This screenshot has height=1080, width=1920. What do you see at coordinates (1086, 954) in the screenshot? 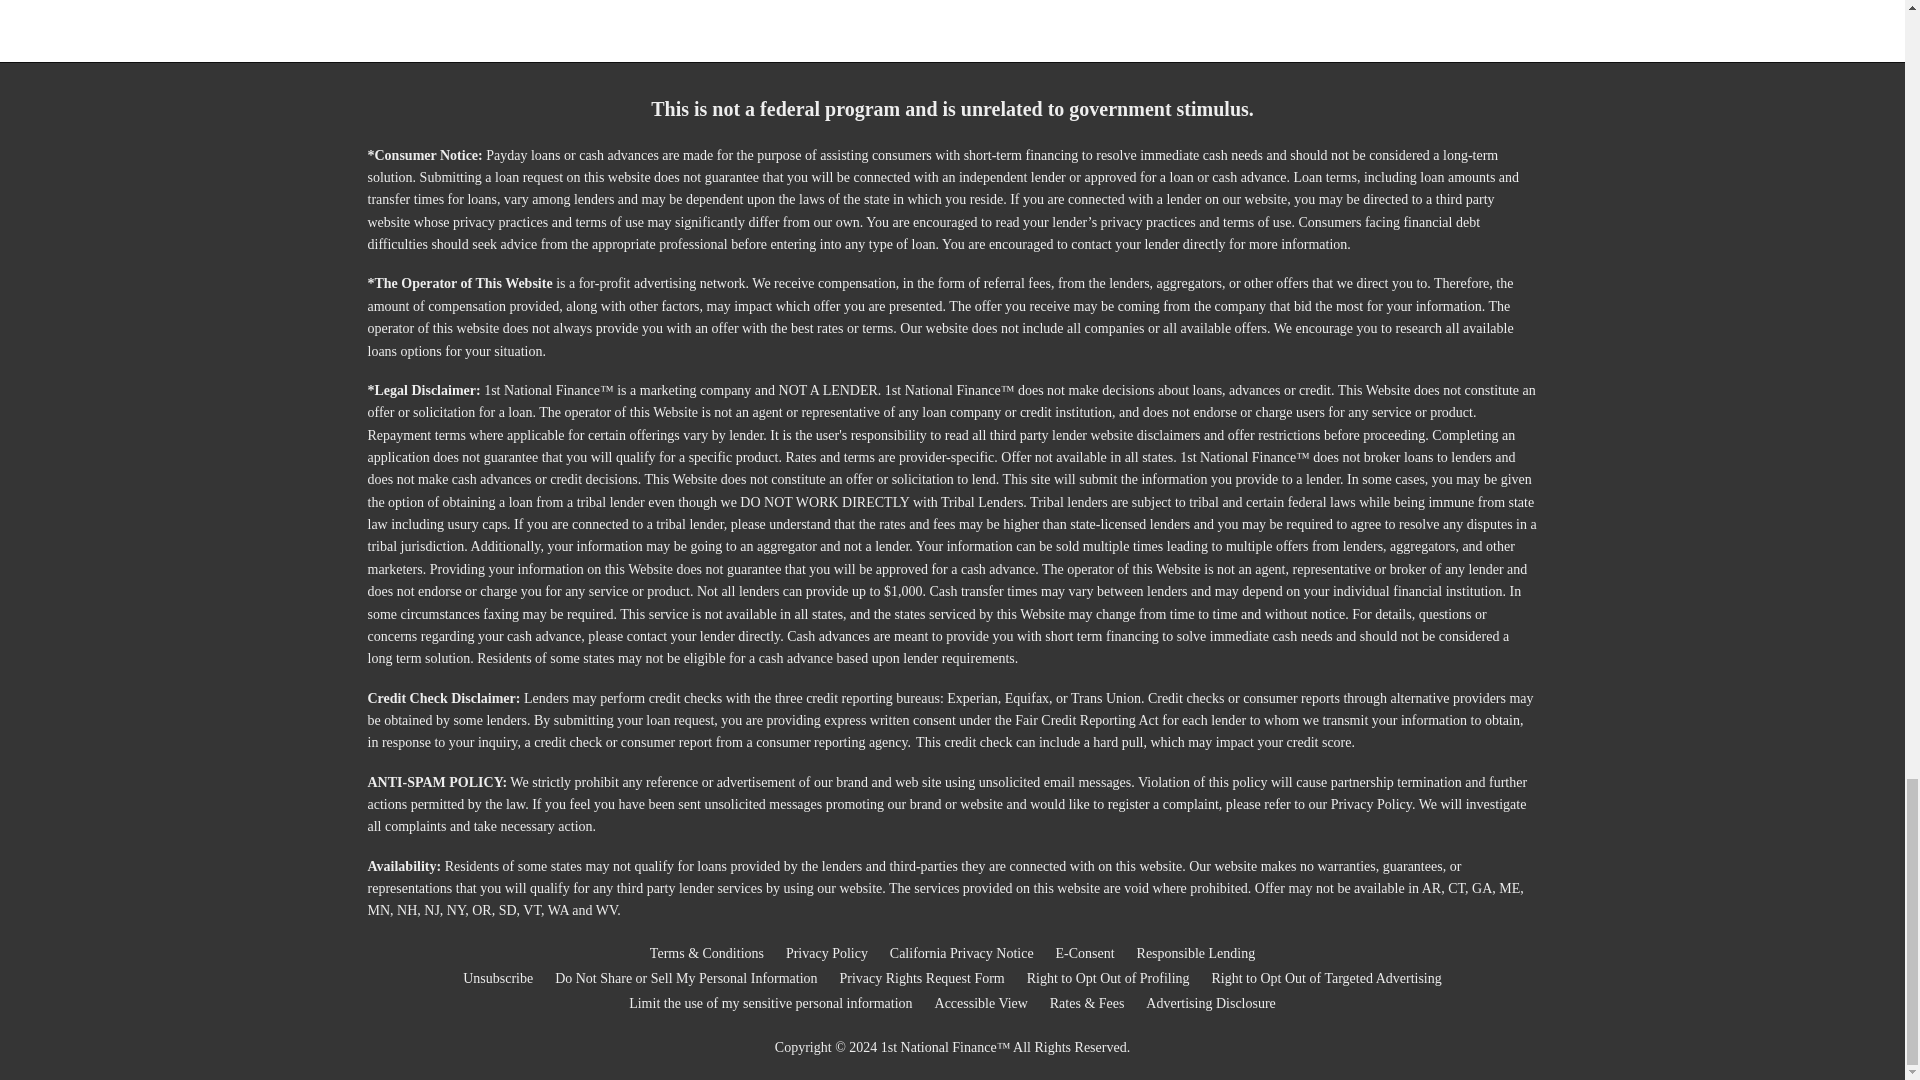
I see `E-Consent` at bounding box center [1086, 954].